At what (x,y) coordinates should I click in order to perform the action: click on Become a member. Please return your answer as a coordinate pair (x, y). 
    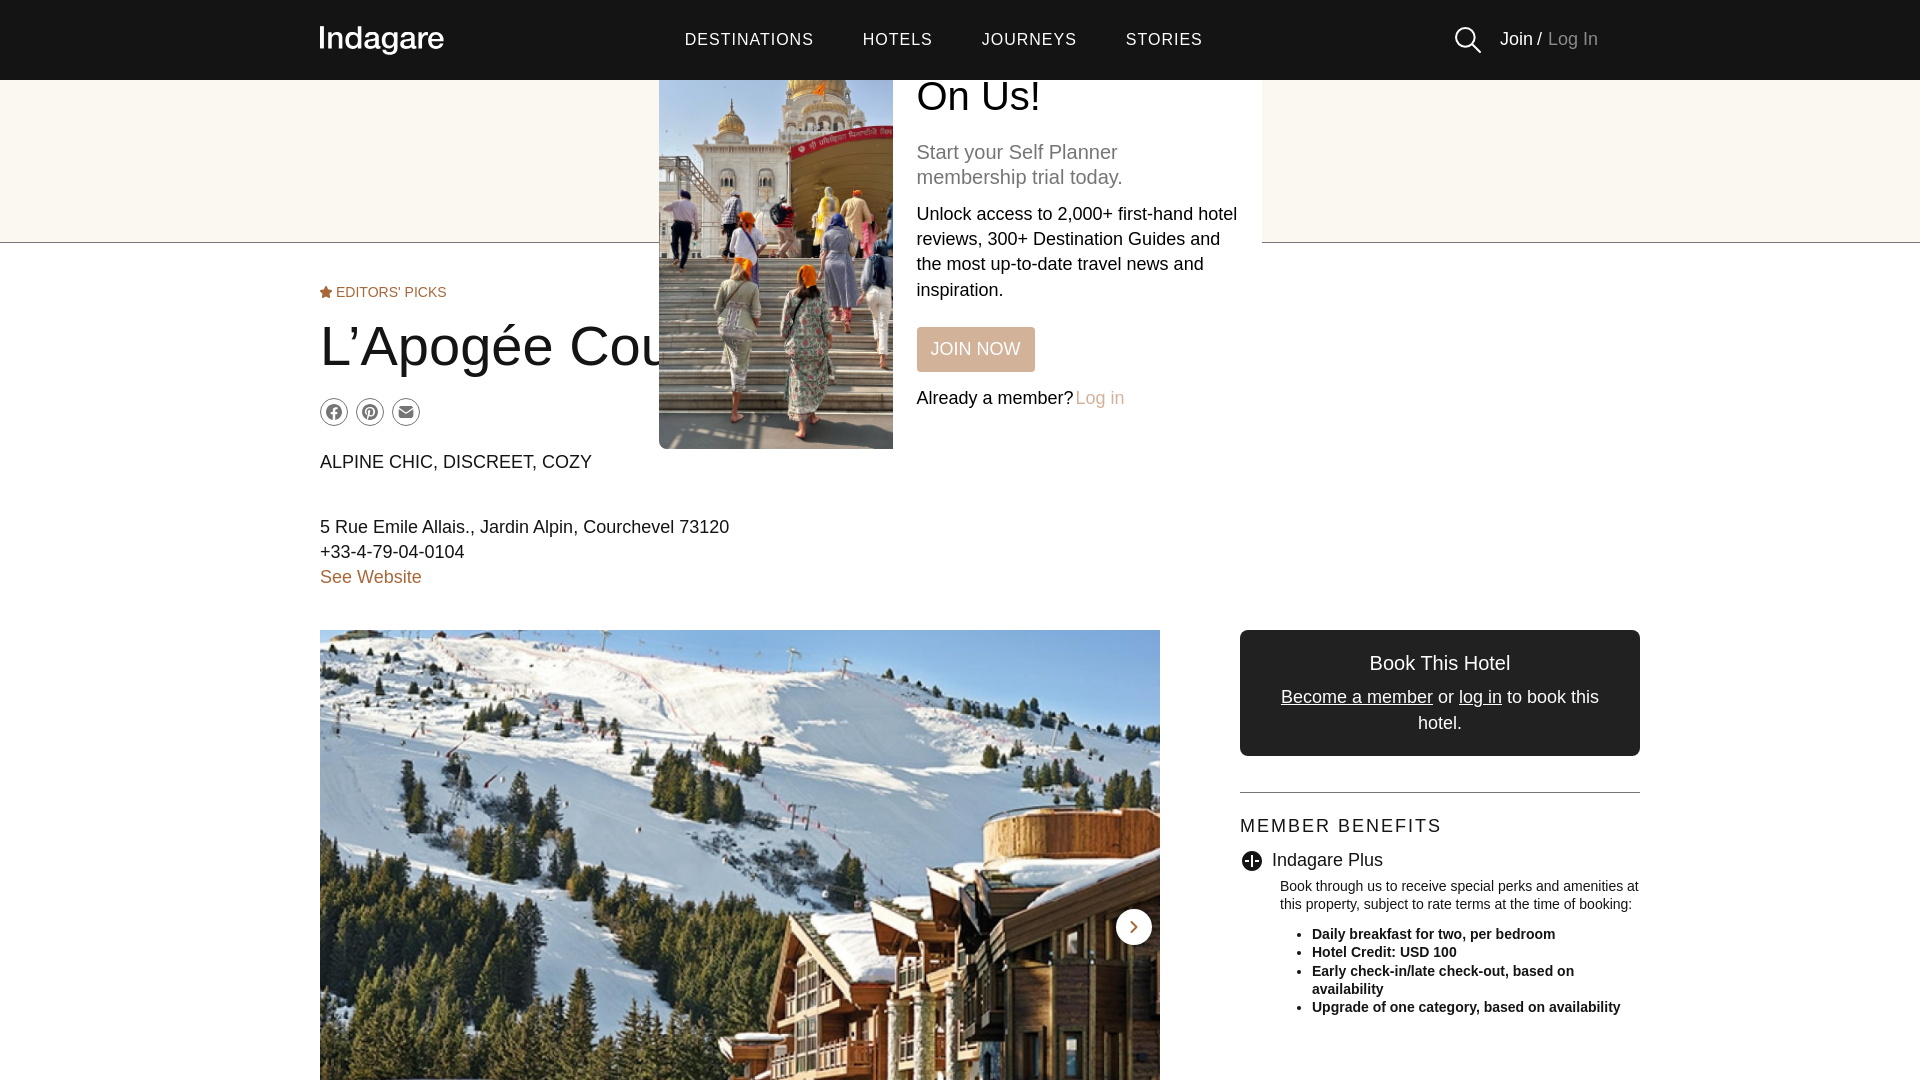
    Looking at the image, I should click on (1356, 696).